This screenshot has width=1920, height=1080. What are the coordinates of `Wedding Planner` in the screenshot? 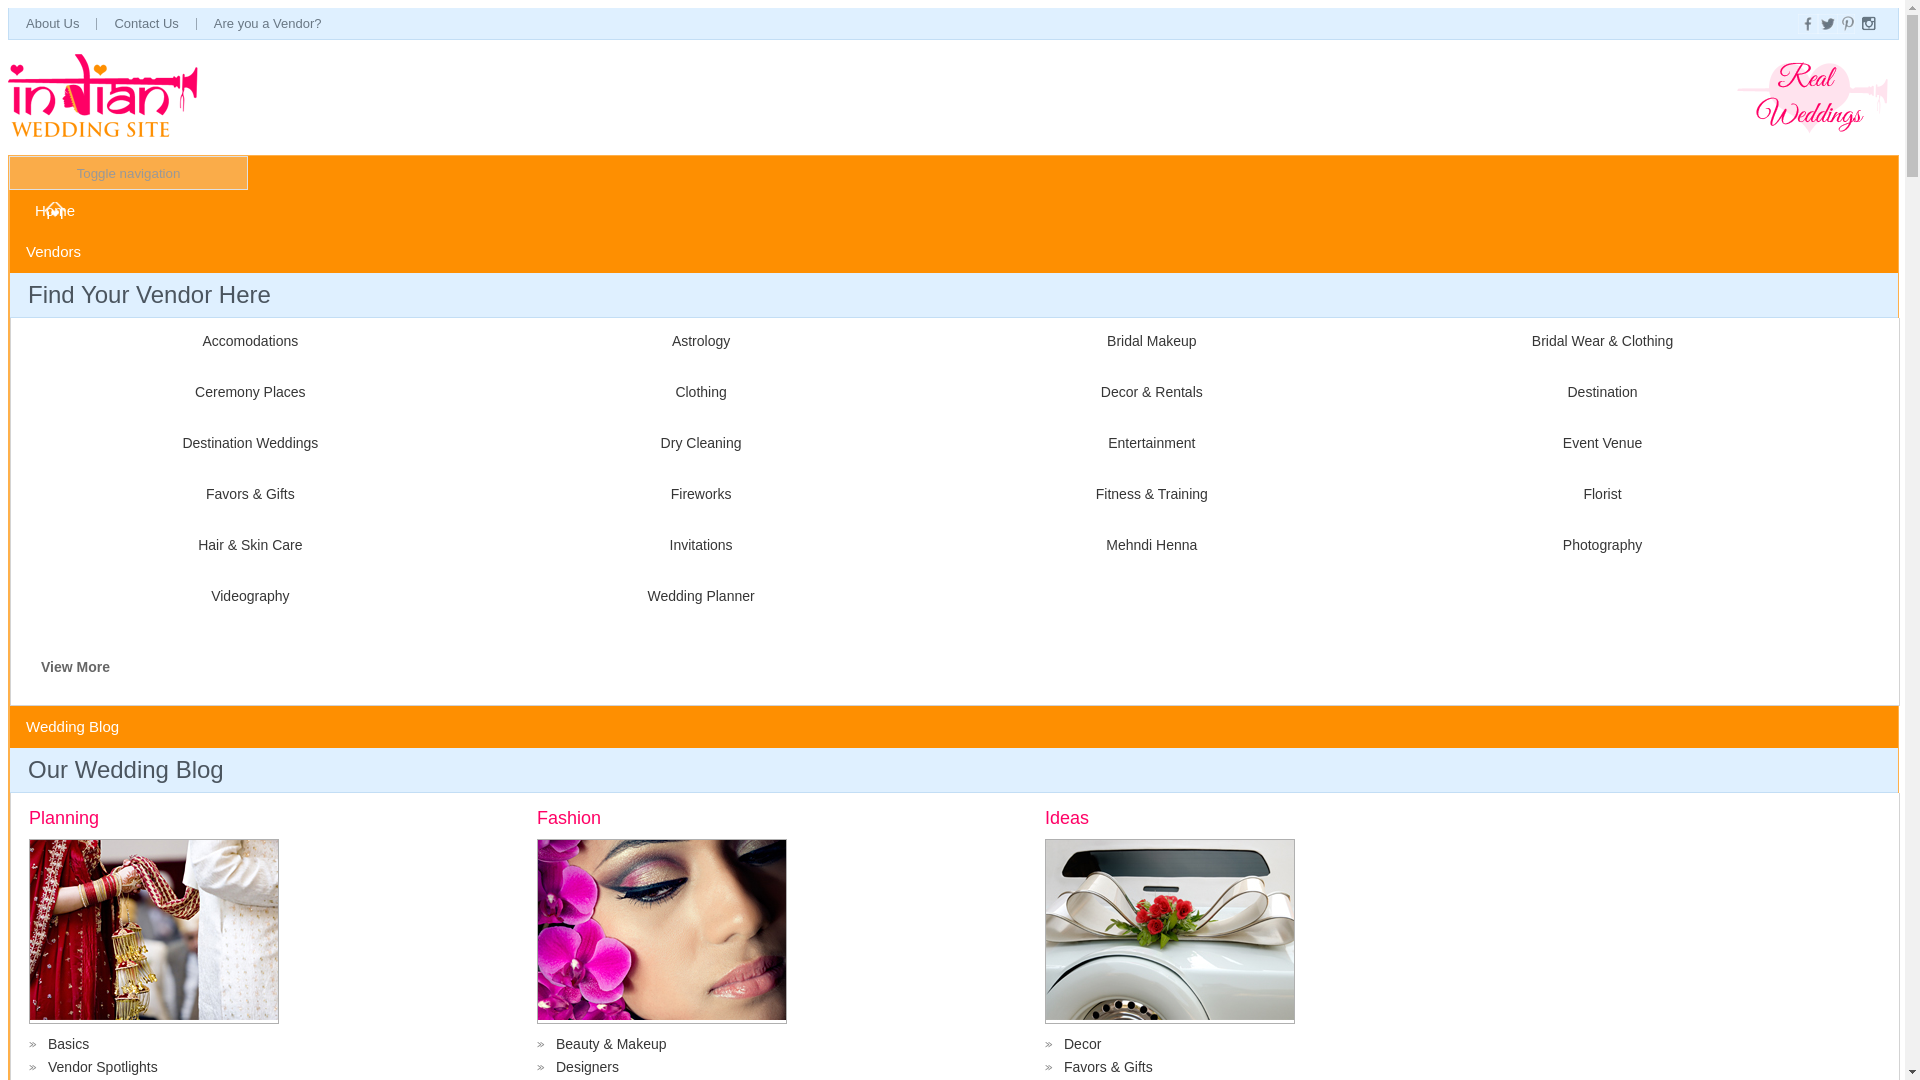 It's located at (698, 595).